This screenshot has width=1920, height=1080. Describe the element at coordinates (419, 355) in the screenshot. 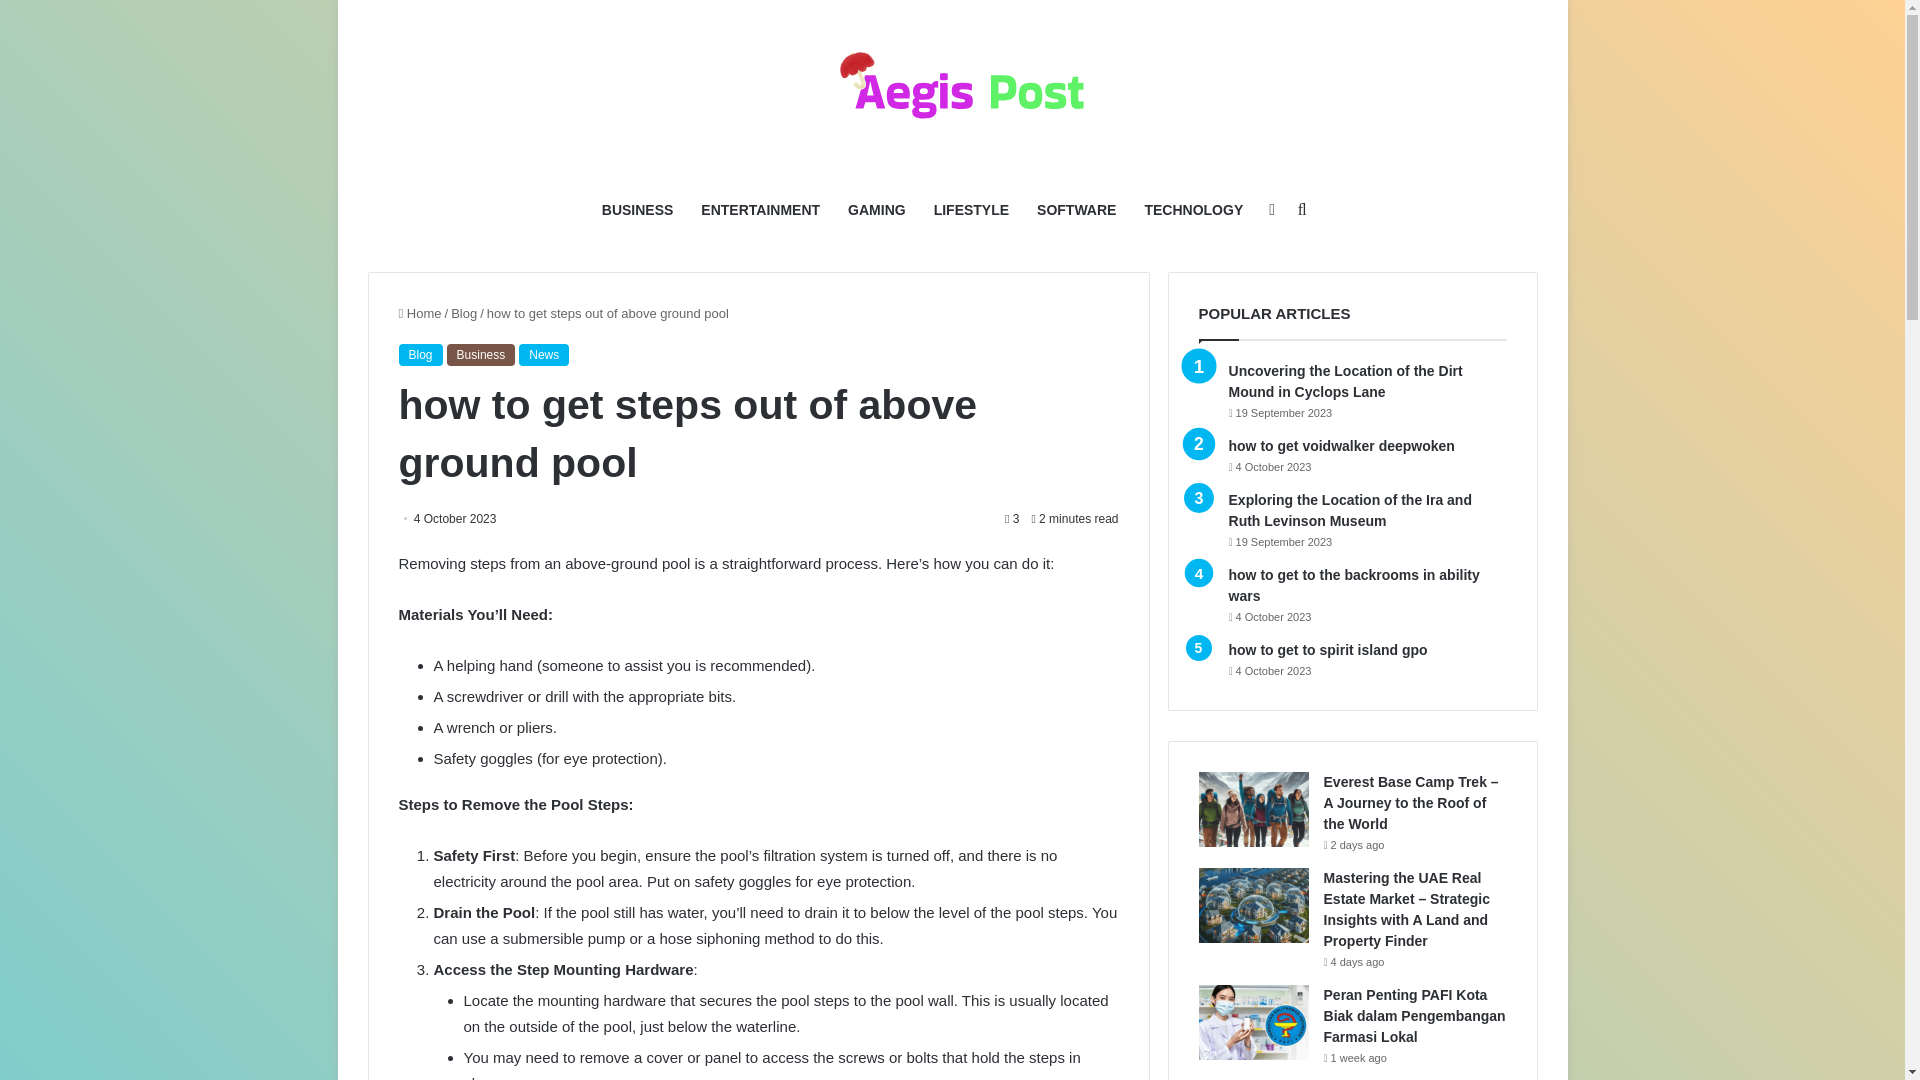

I see `Blog` at that location.